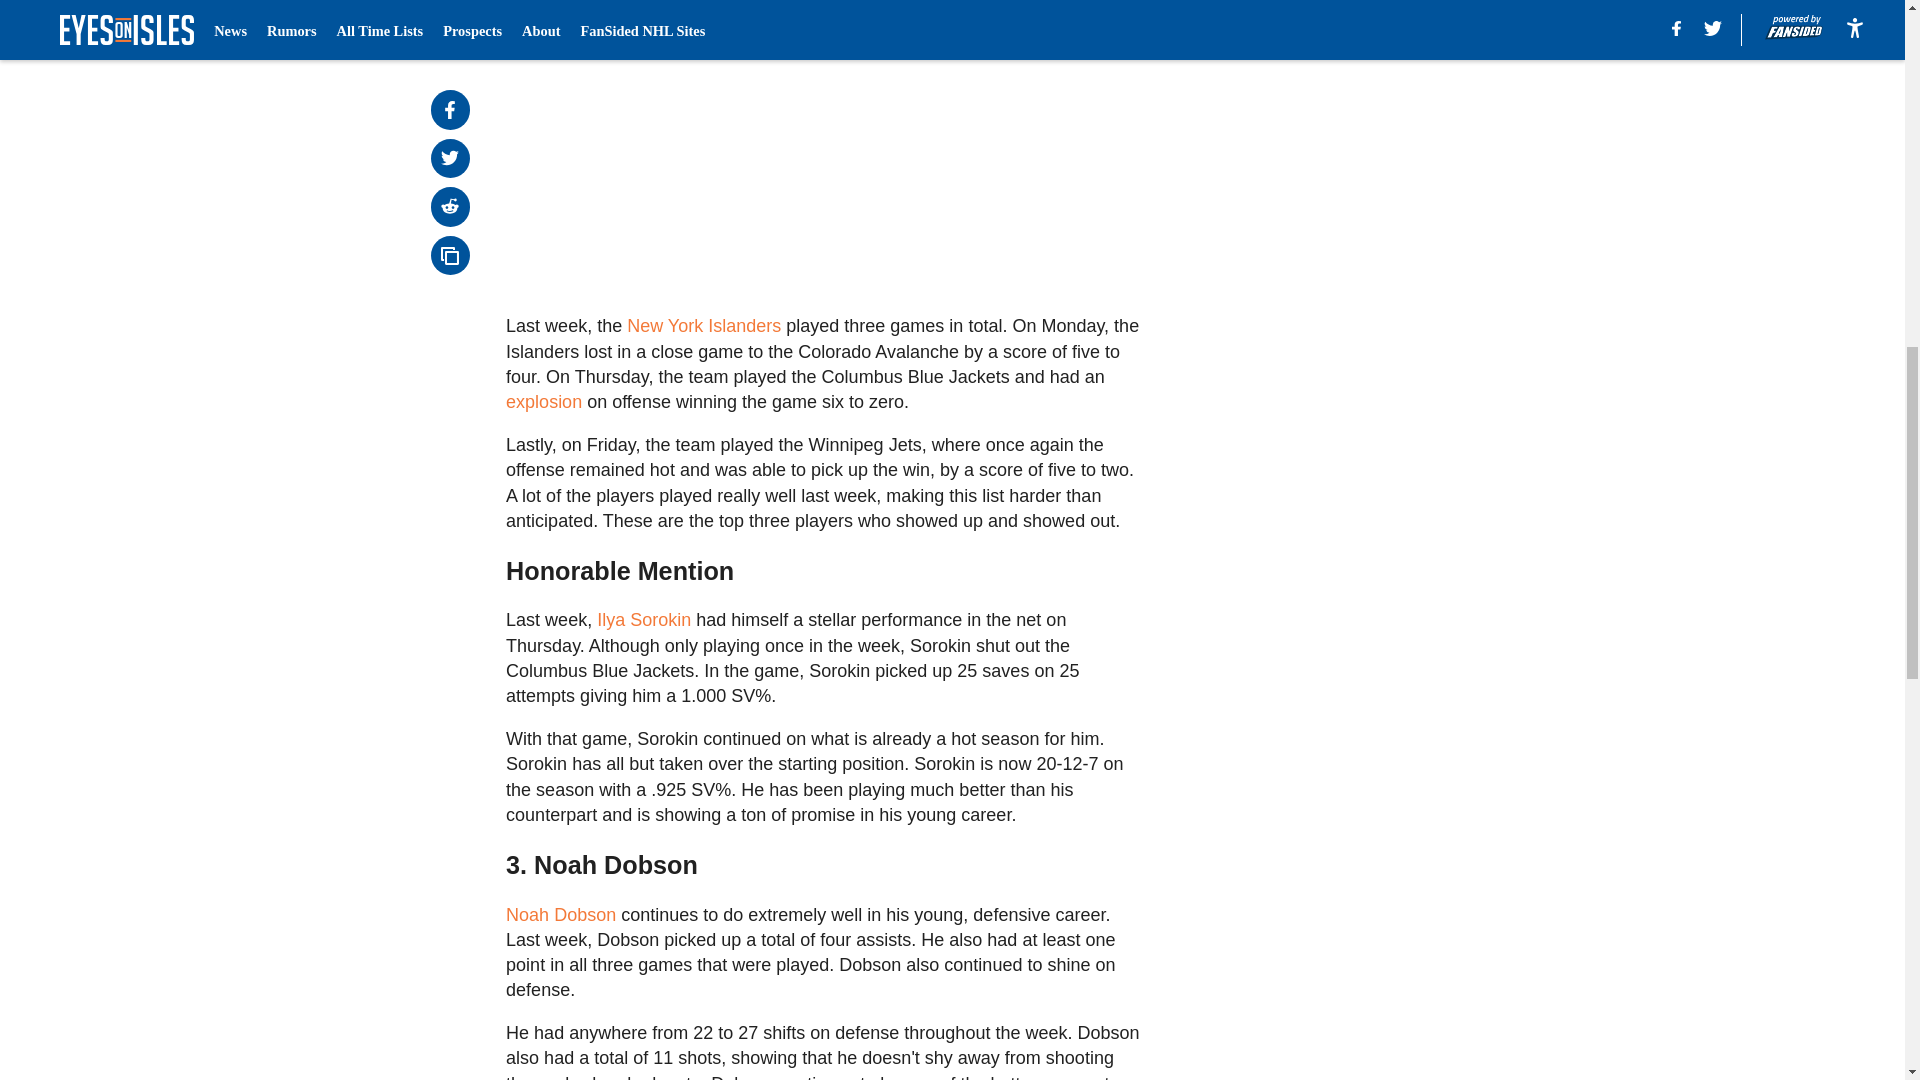  Describe the element at coordinates (644, 620) in the screenshot. I see `Ilya Sorokin` at that location.